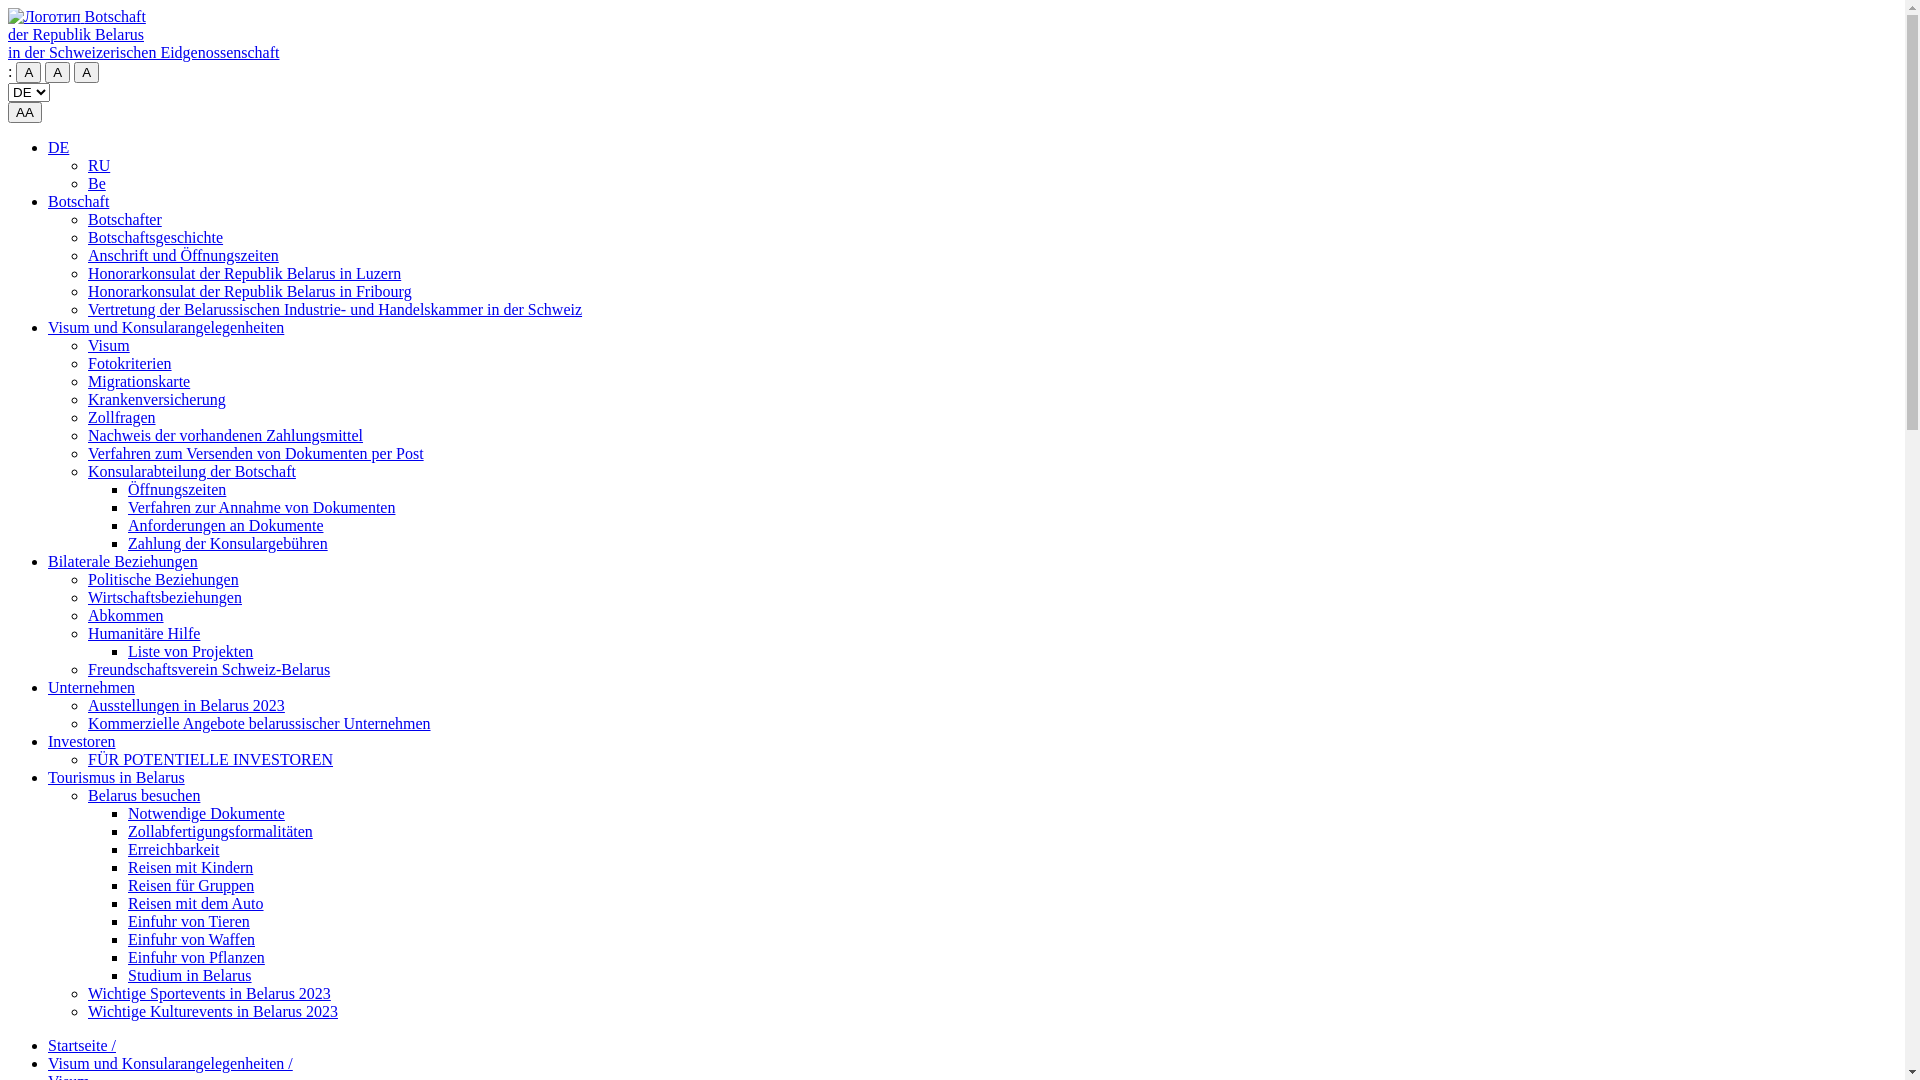 The image size is (1920, 1080). What do you see at coordinates (25, 112) in the screenshot?
I see `AA` at bounding box center [25, 112].